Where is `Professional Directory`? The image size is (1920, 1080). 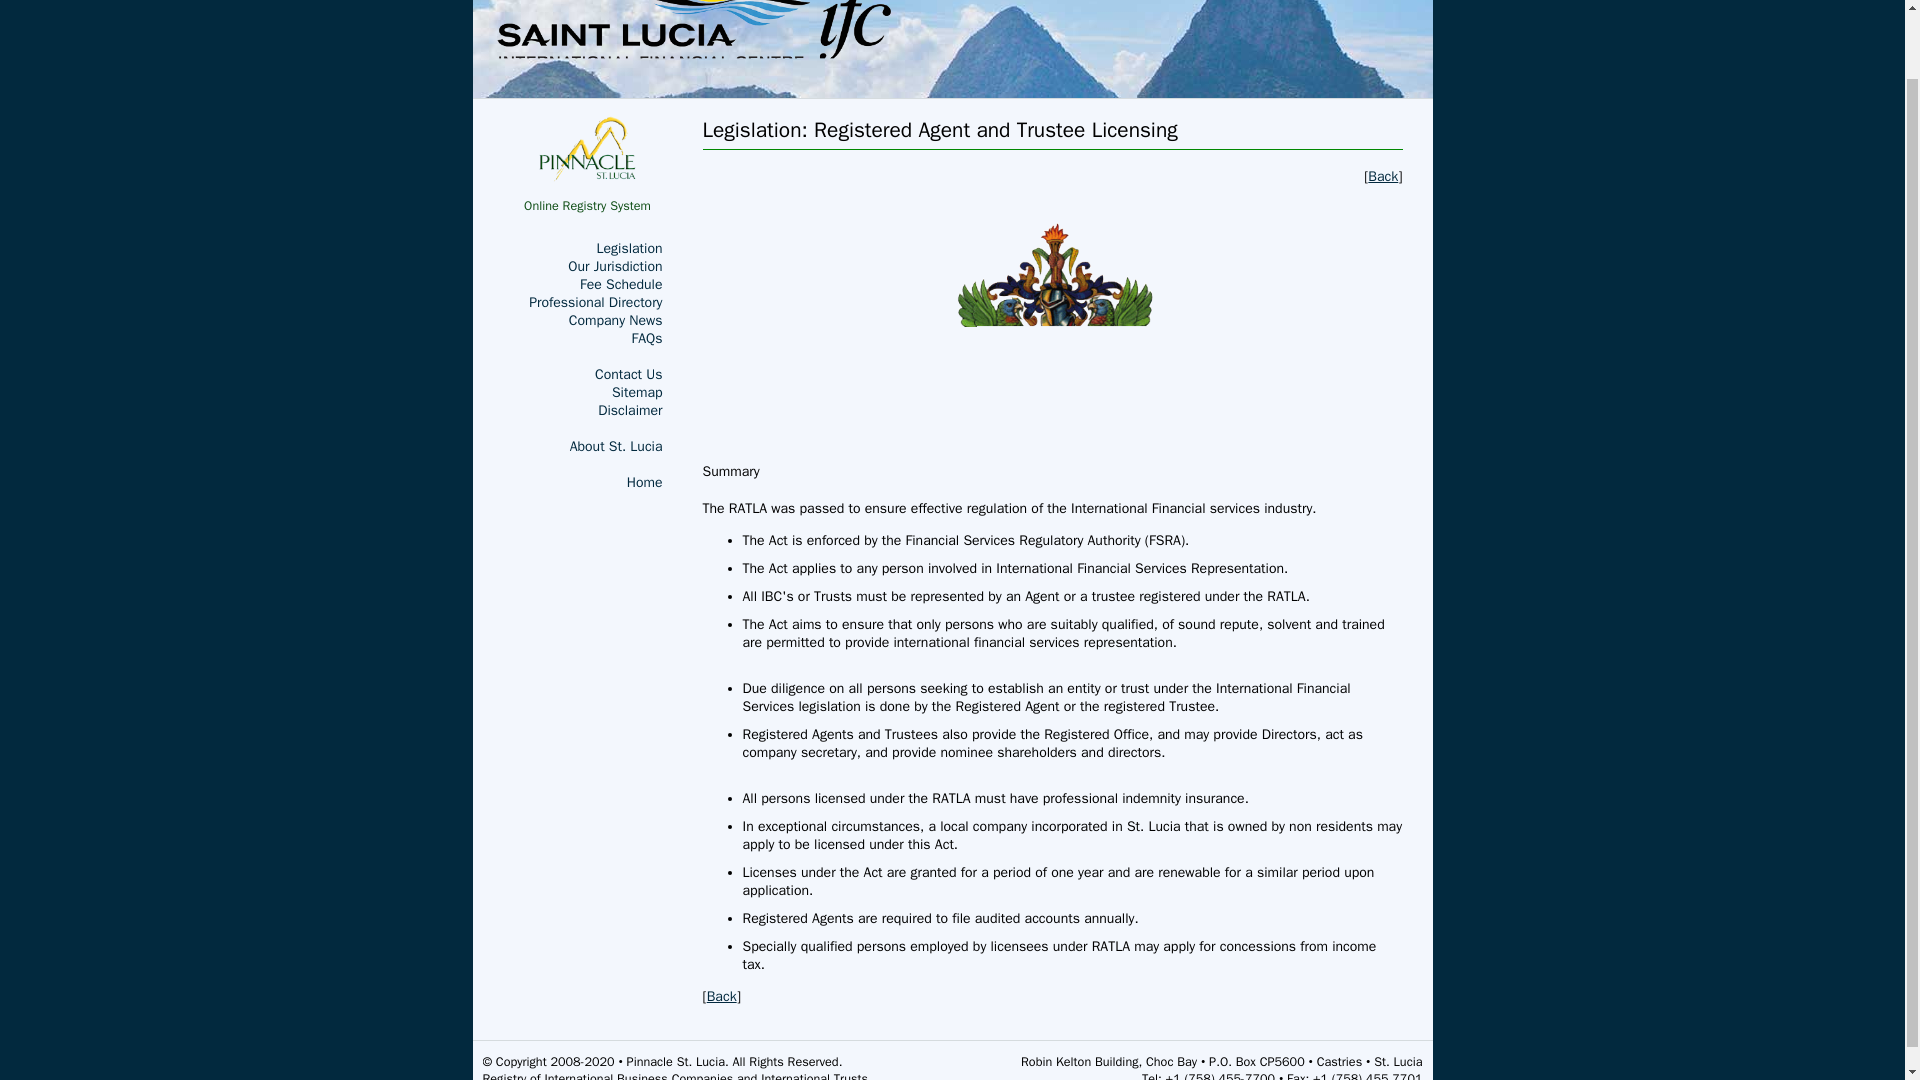
Professional Directory is located at coordinates (596, 302).